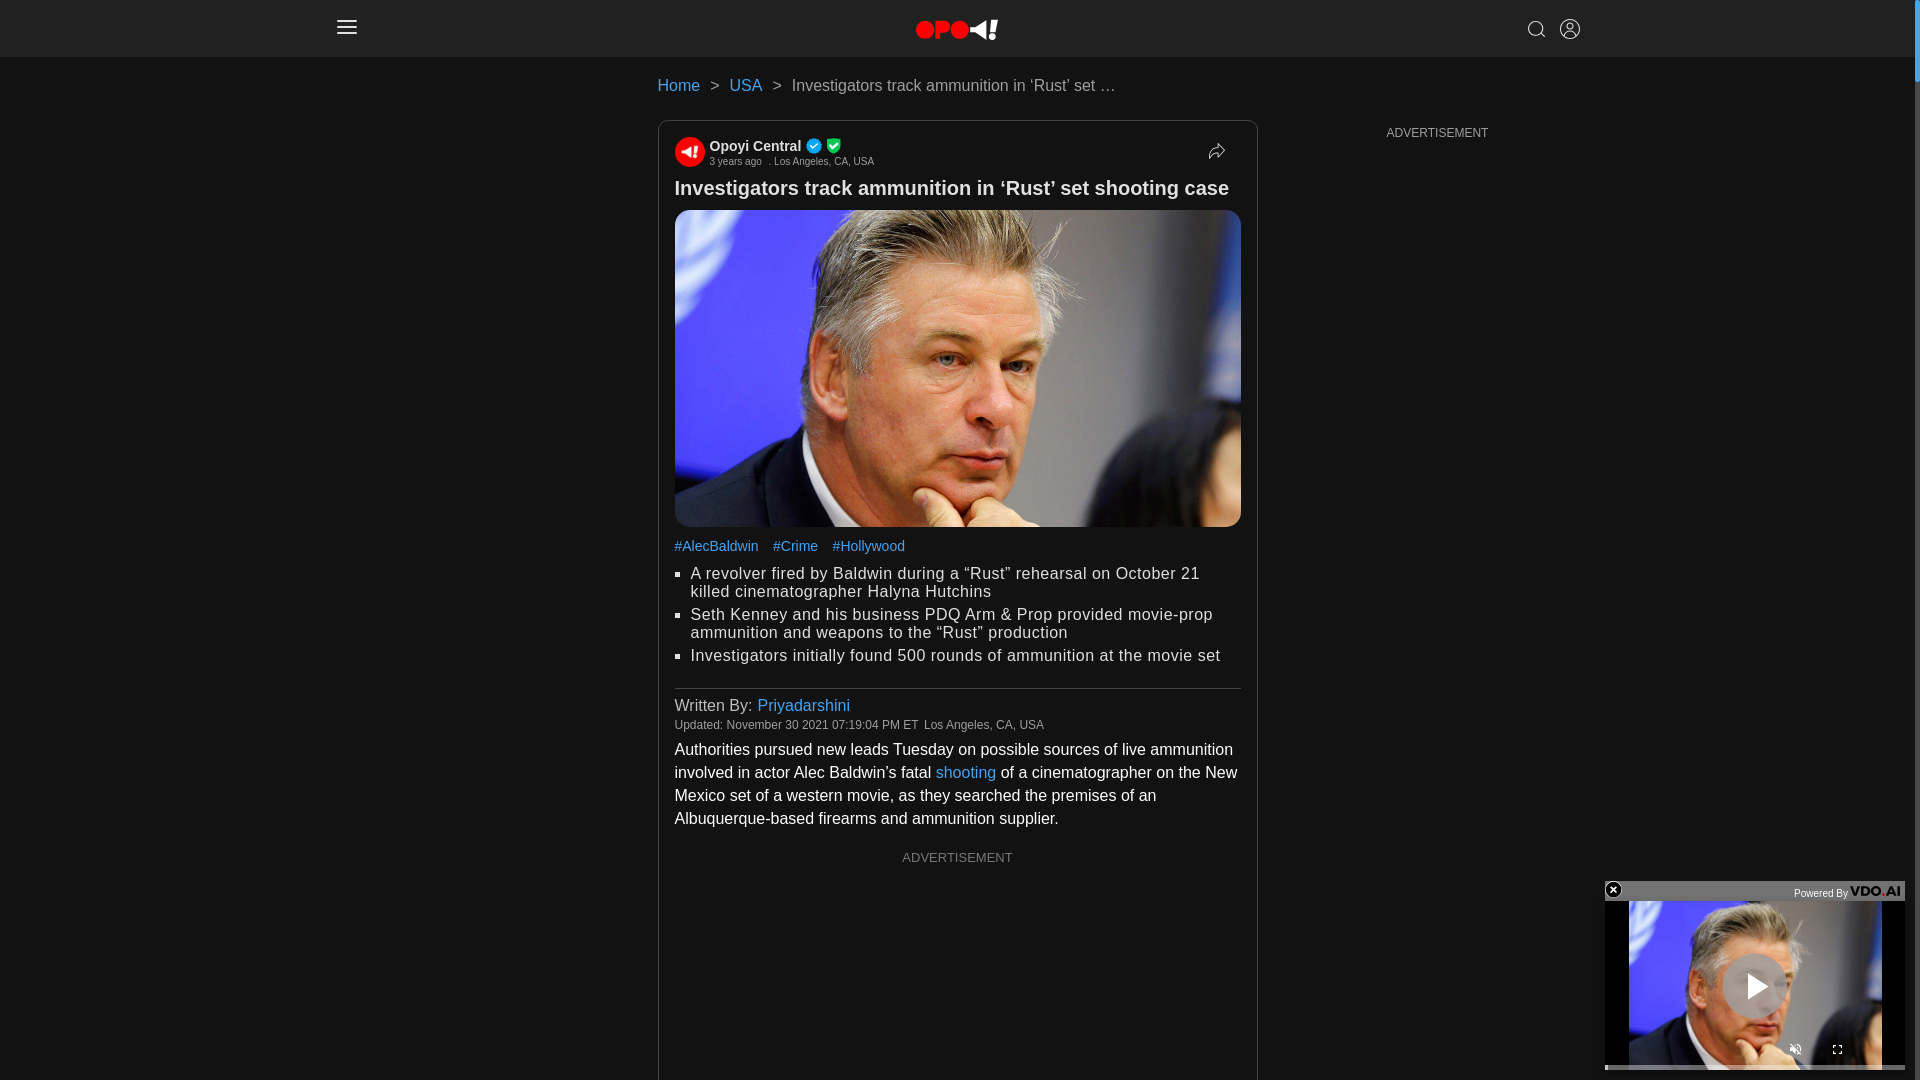 Image resolution: width=1920 pixels, height=1080 pixels. Describe the element at coordinates (792, 146) in the screenshot. I see `Opoyi Central` at that location.